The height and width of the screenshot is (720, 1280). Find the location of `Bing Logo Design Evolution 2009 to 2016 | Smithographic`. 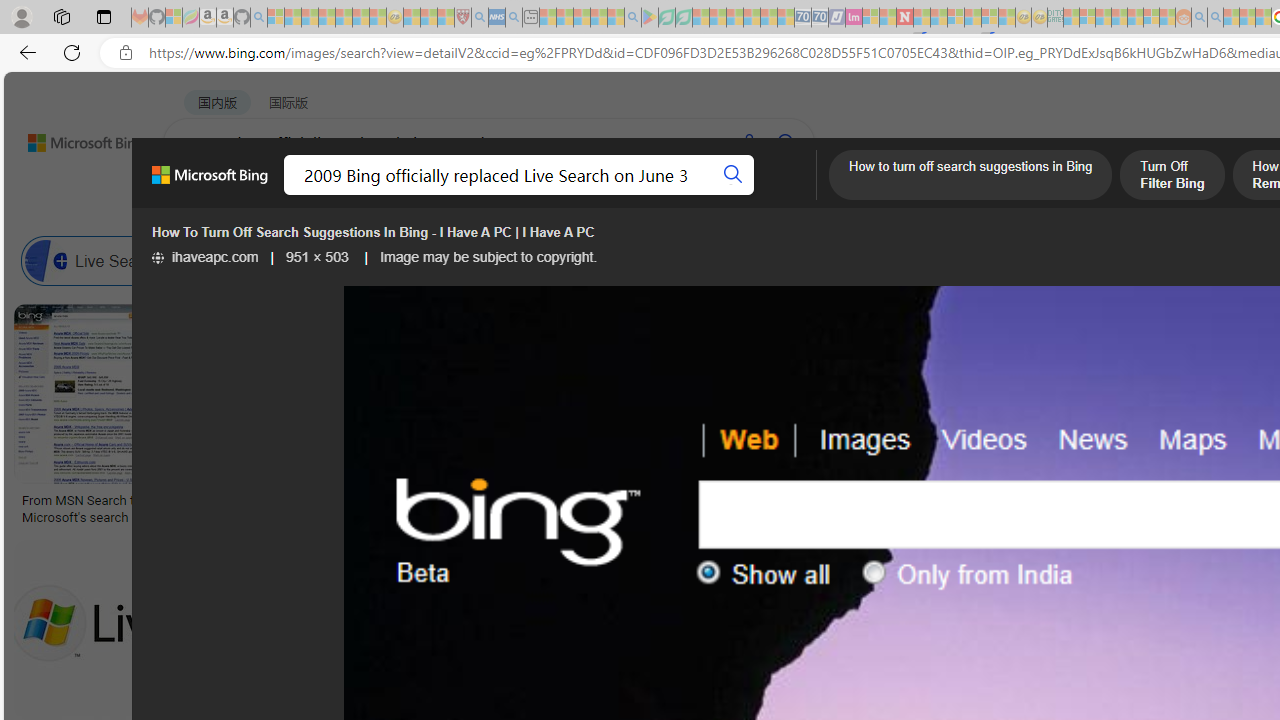

Bing Logo Design Evolution 2009 to 2016 | Smithographic is located at coordinates (1031, 508).